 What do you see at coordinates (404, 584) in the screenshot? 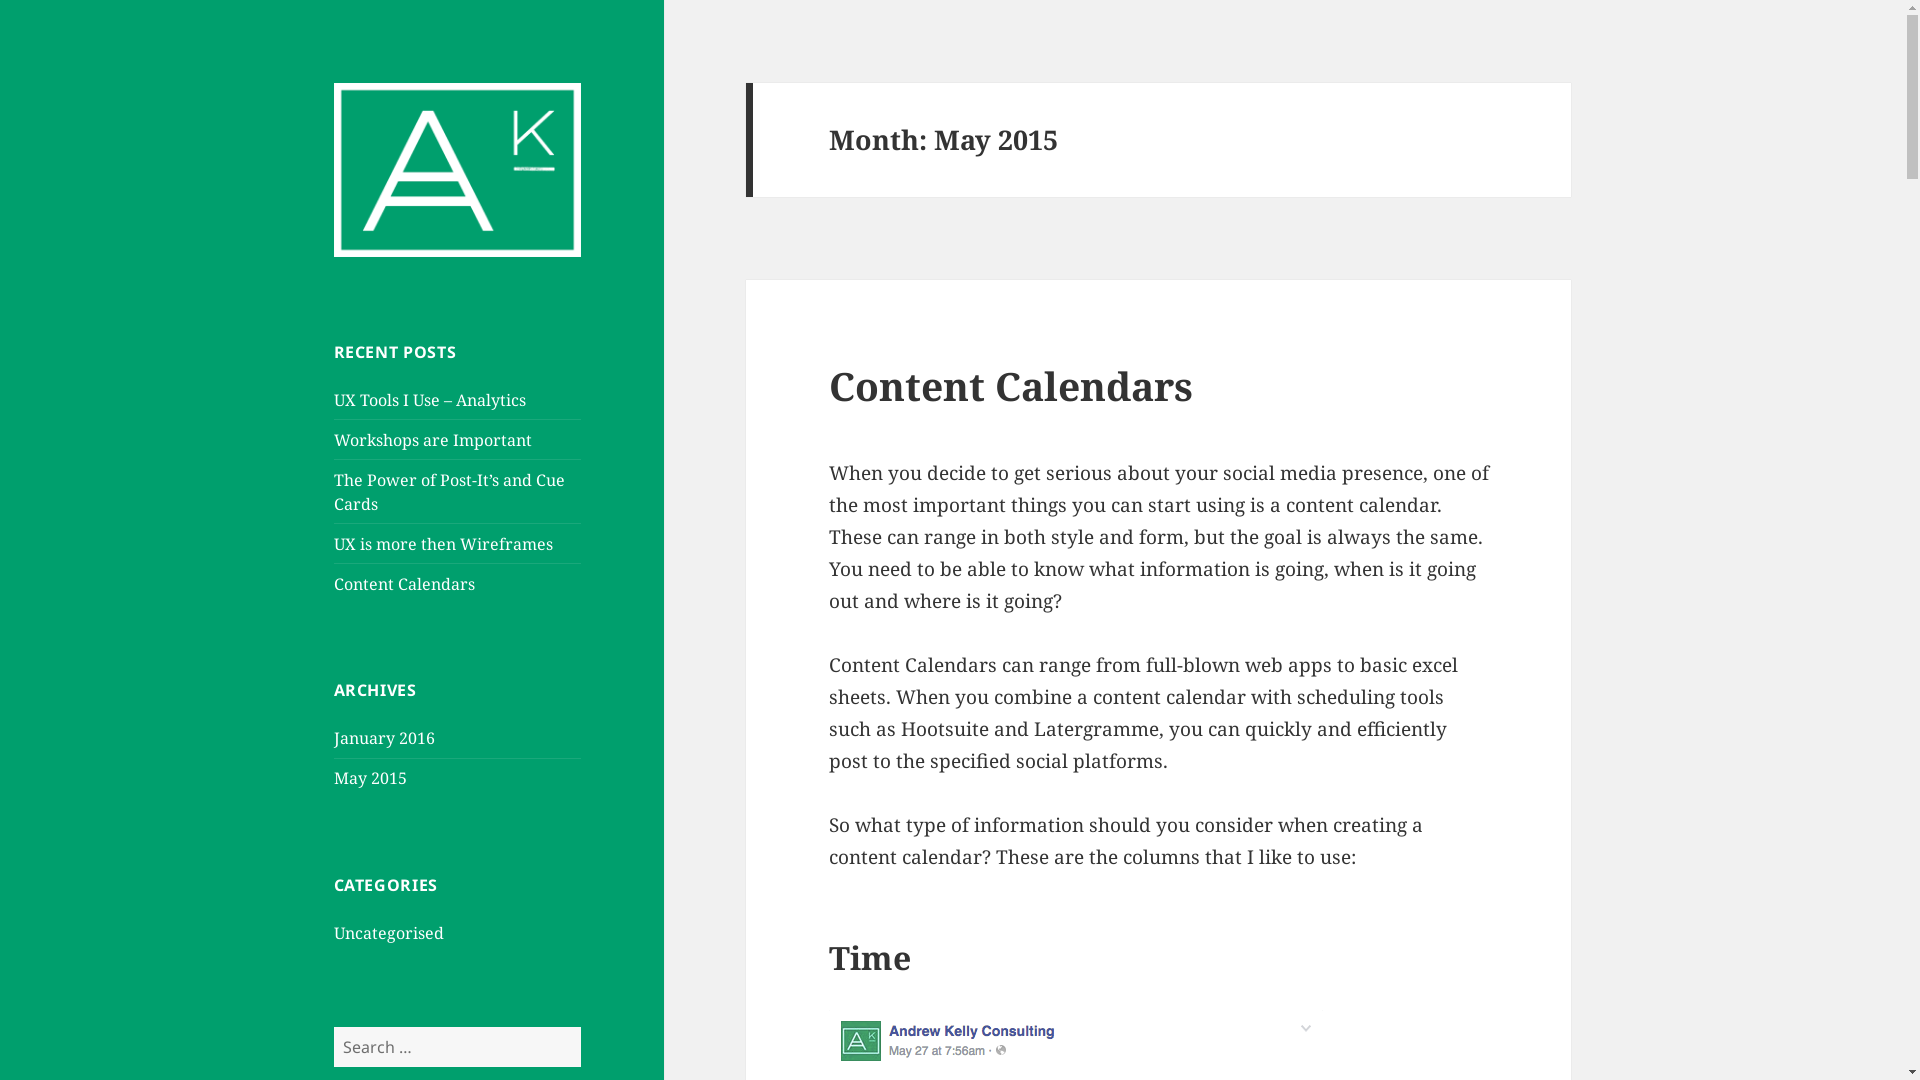
I see `Content Calendars` at bounding box center [404, 584].